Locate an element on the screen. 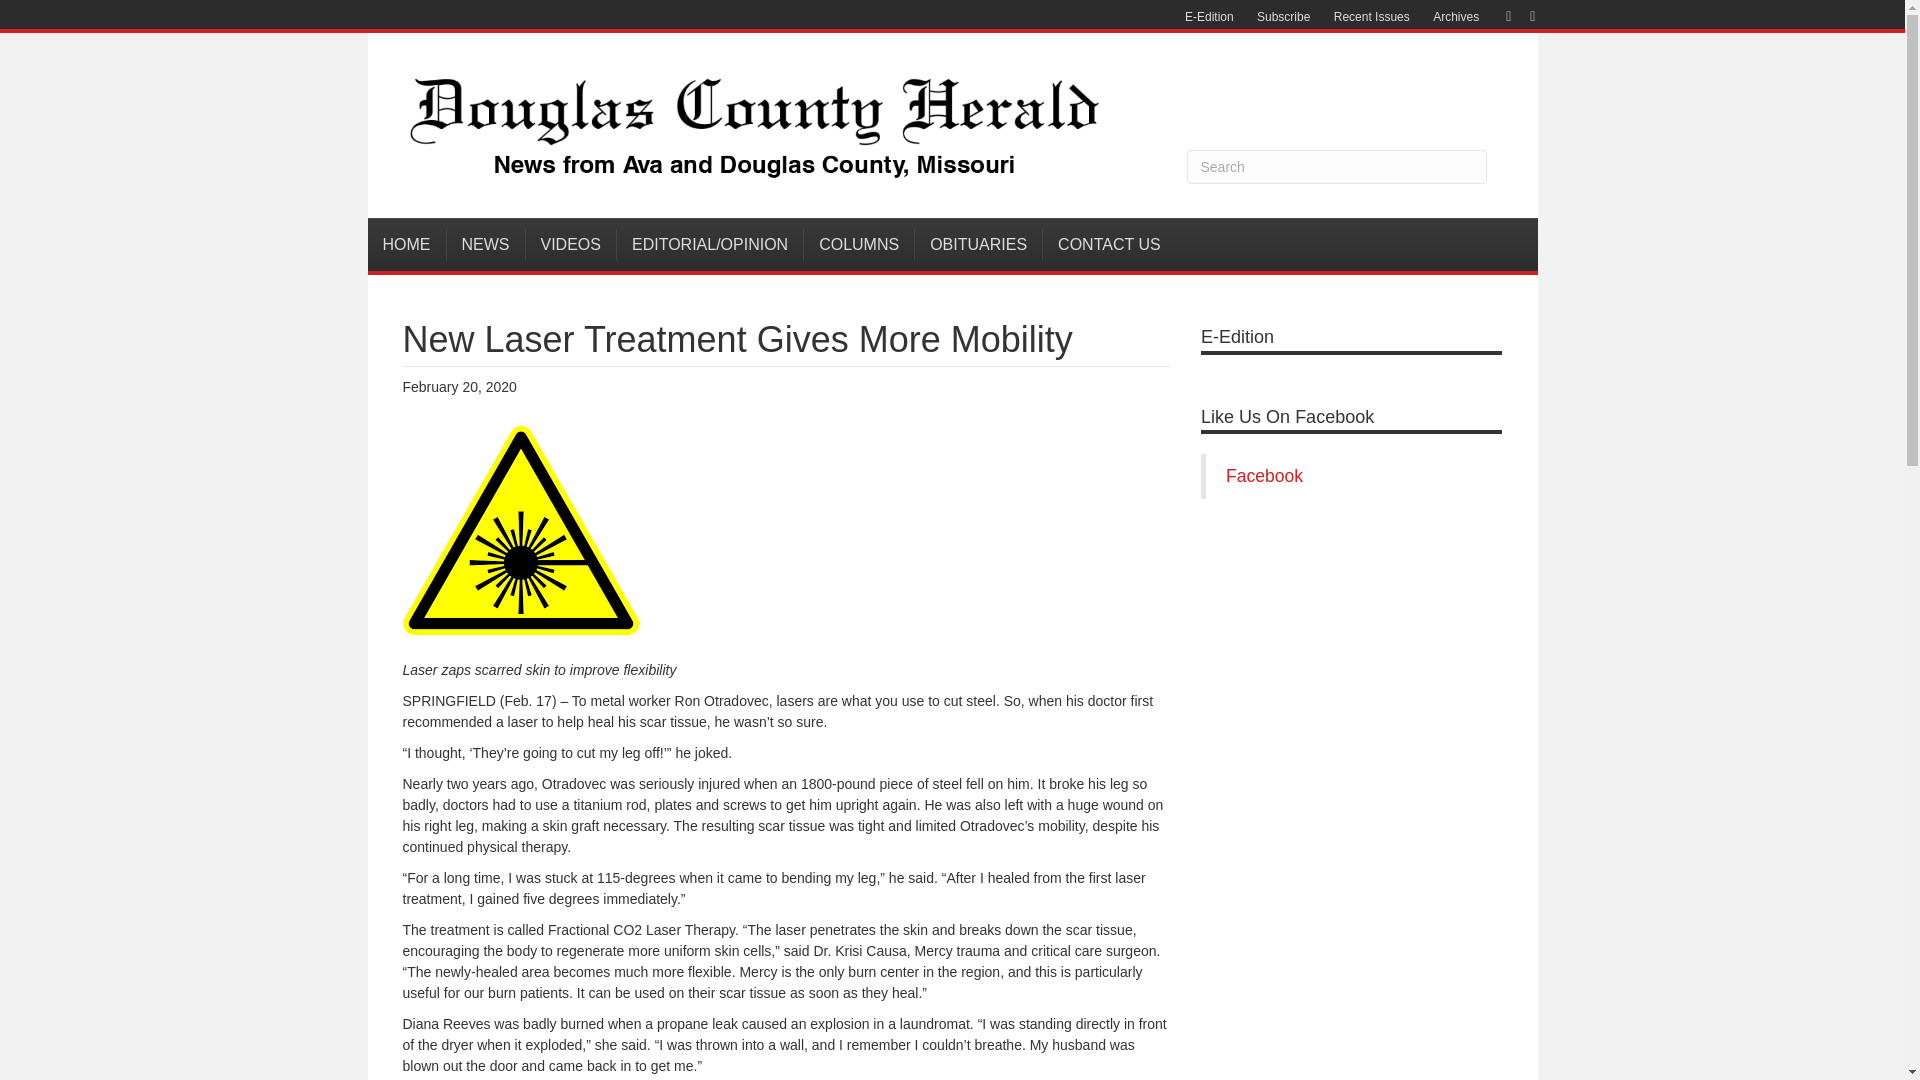 Image resolution: width=1920 pixels, height=1080 pixels. COLUMNS is located at coordinates (860, 244).